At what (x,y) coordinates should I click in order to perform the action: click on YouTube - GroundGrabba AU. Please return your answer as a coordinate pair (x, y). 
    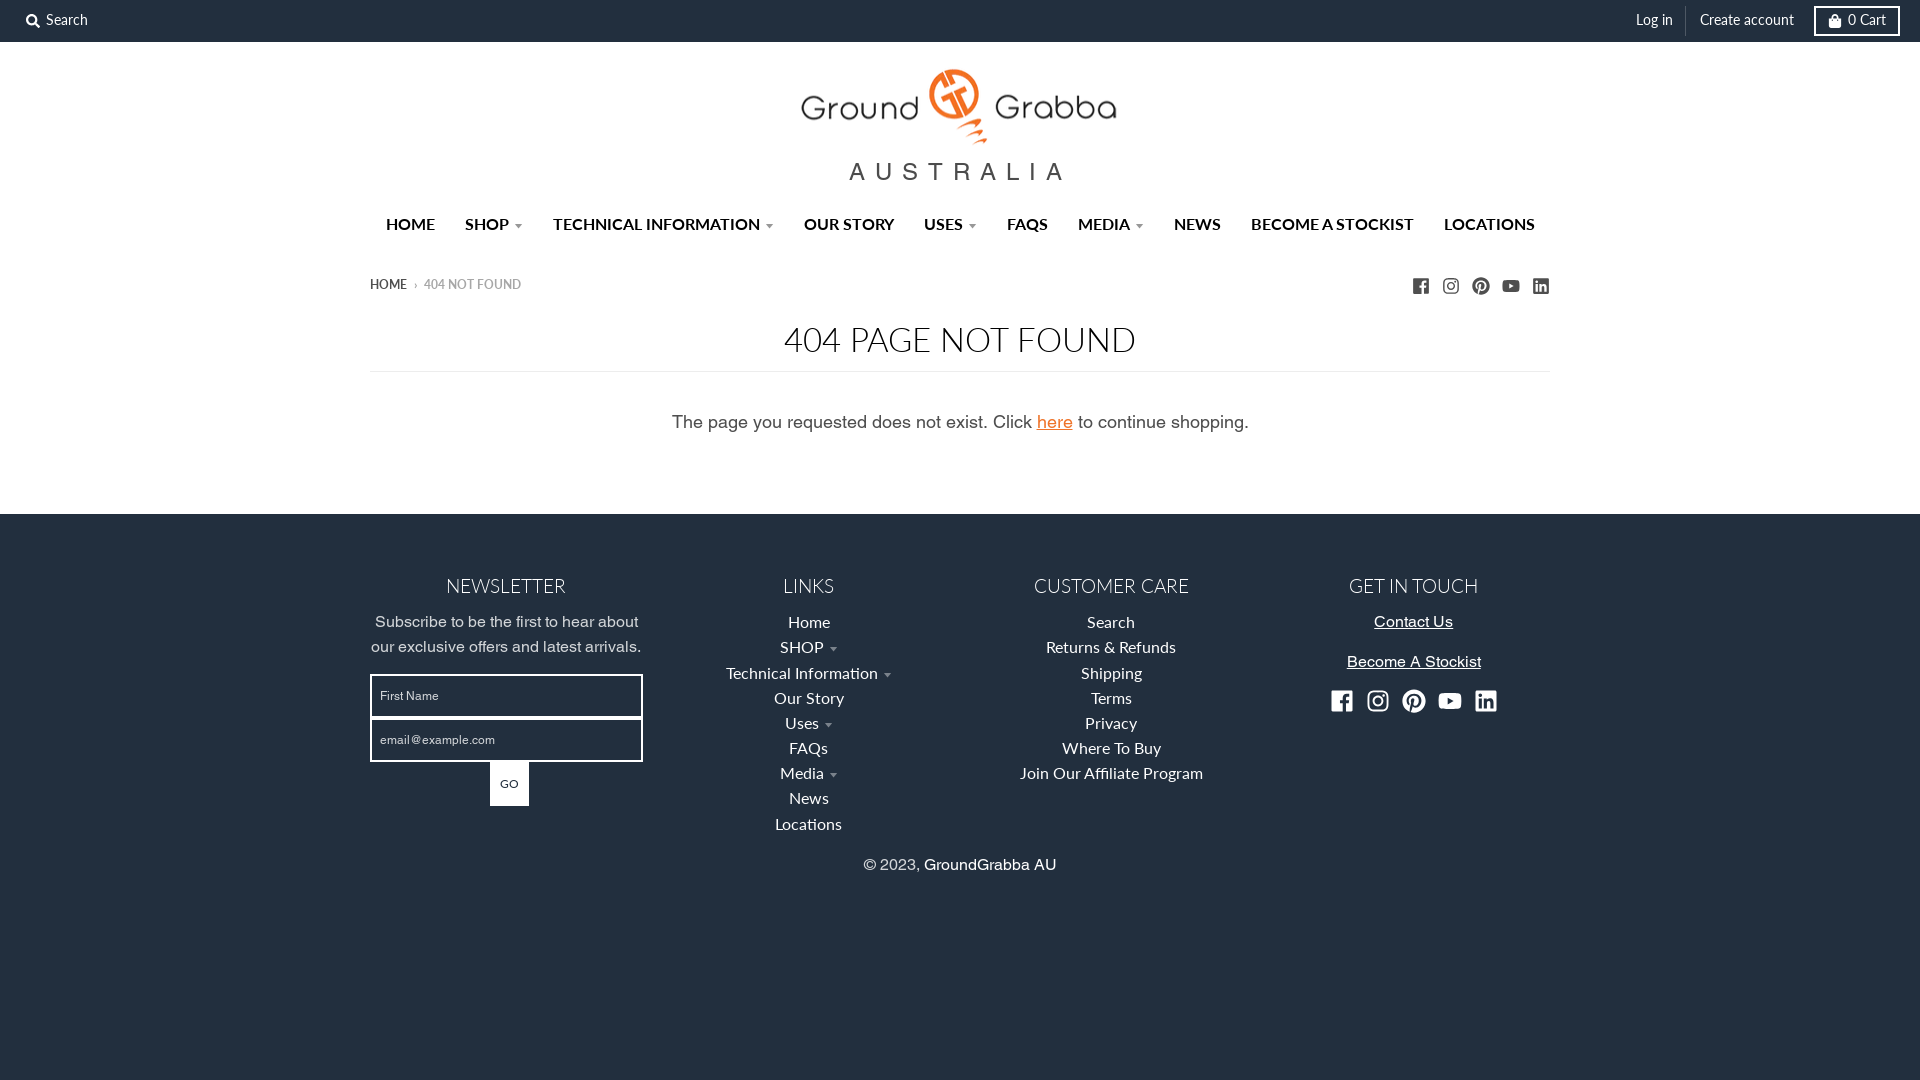
    Looking at the image, I should click on (1450, 701).